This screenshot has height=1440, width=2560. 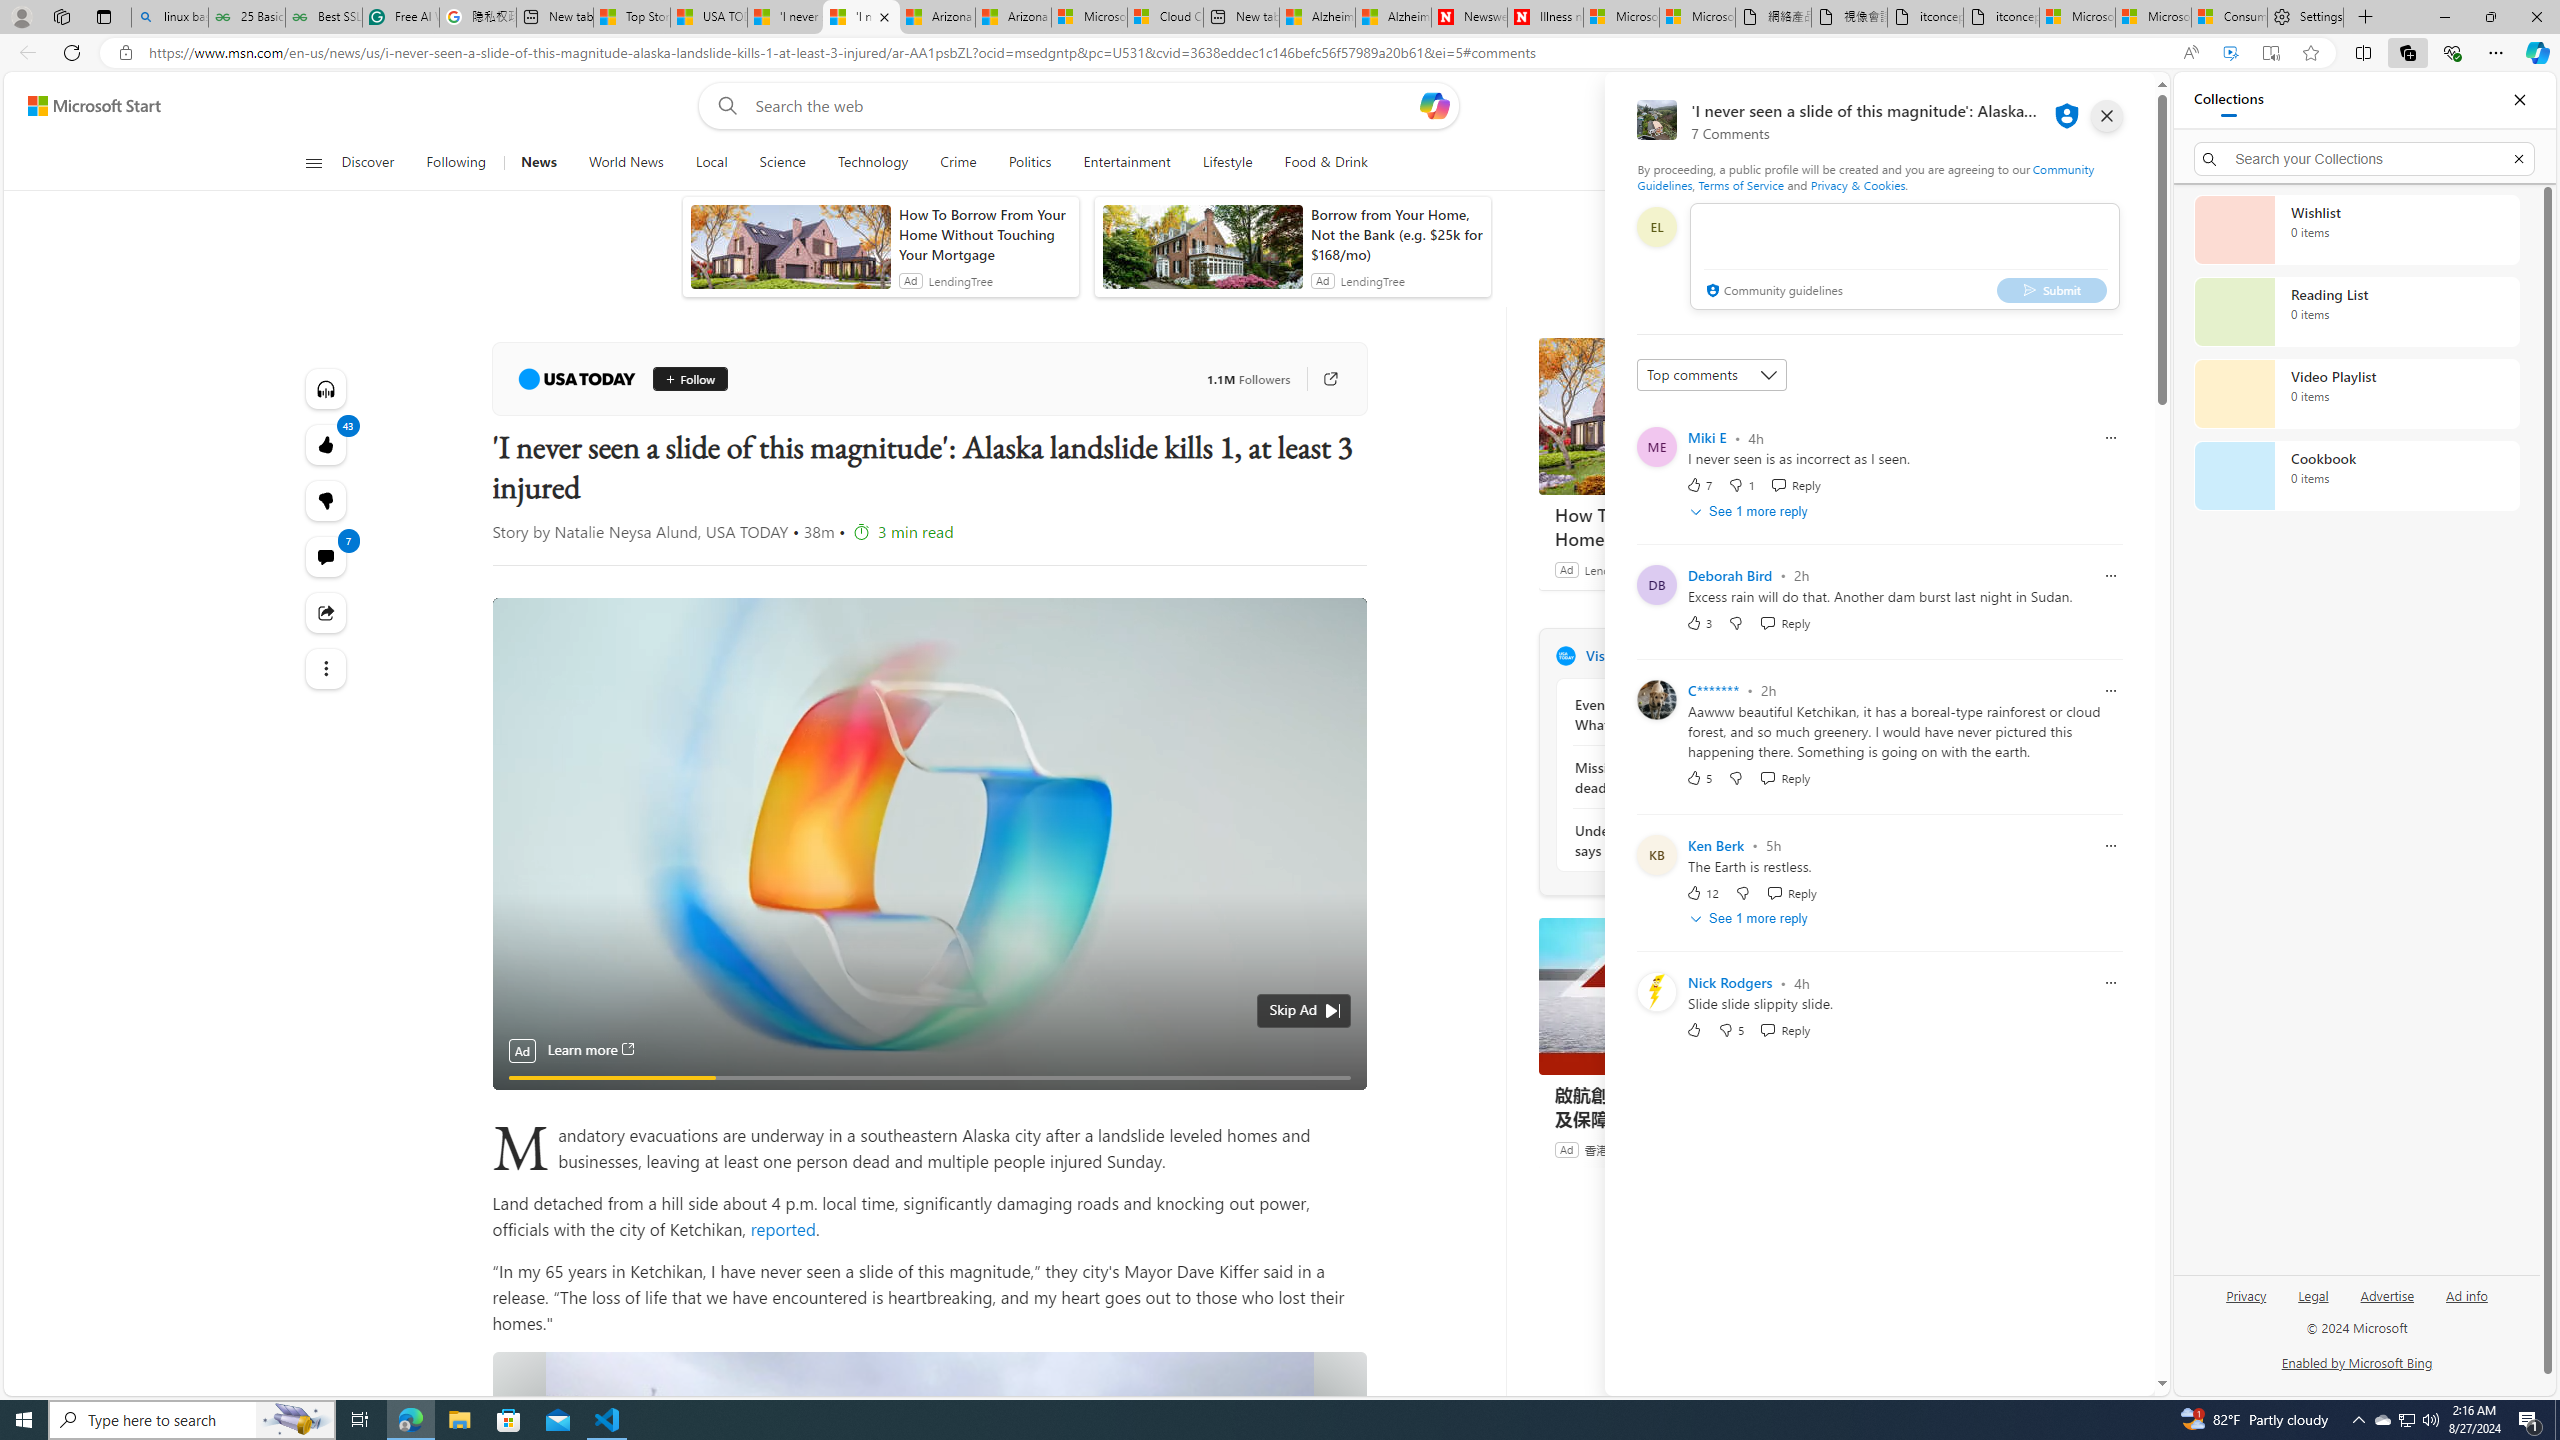 What do you see at coordinates (324, 388) in the screenshot?
I see `Listen to this article` at bounding box center [324, 388].